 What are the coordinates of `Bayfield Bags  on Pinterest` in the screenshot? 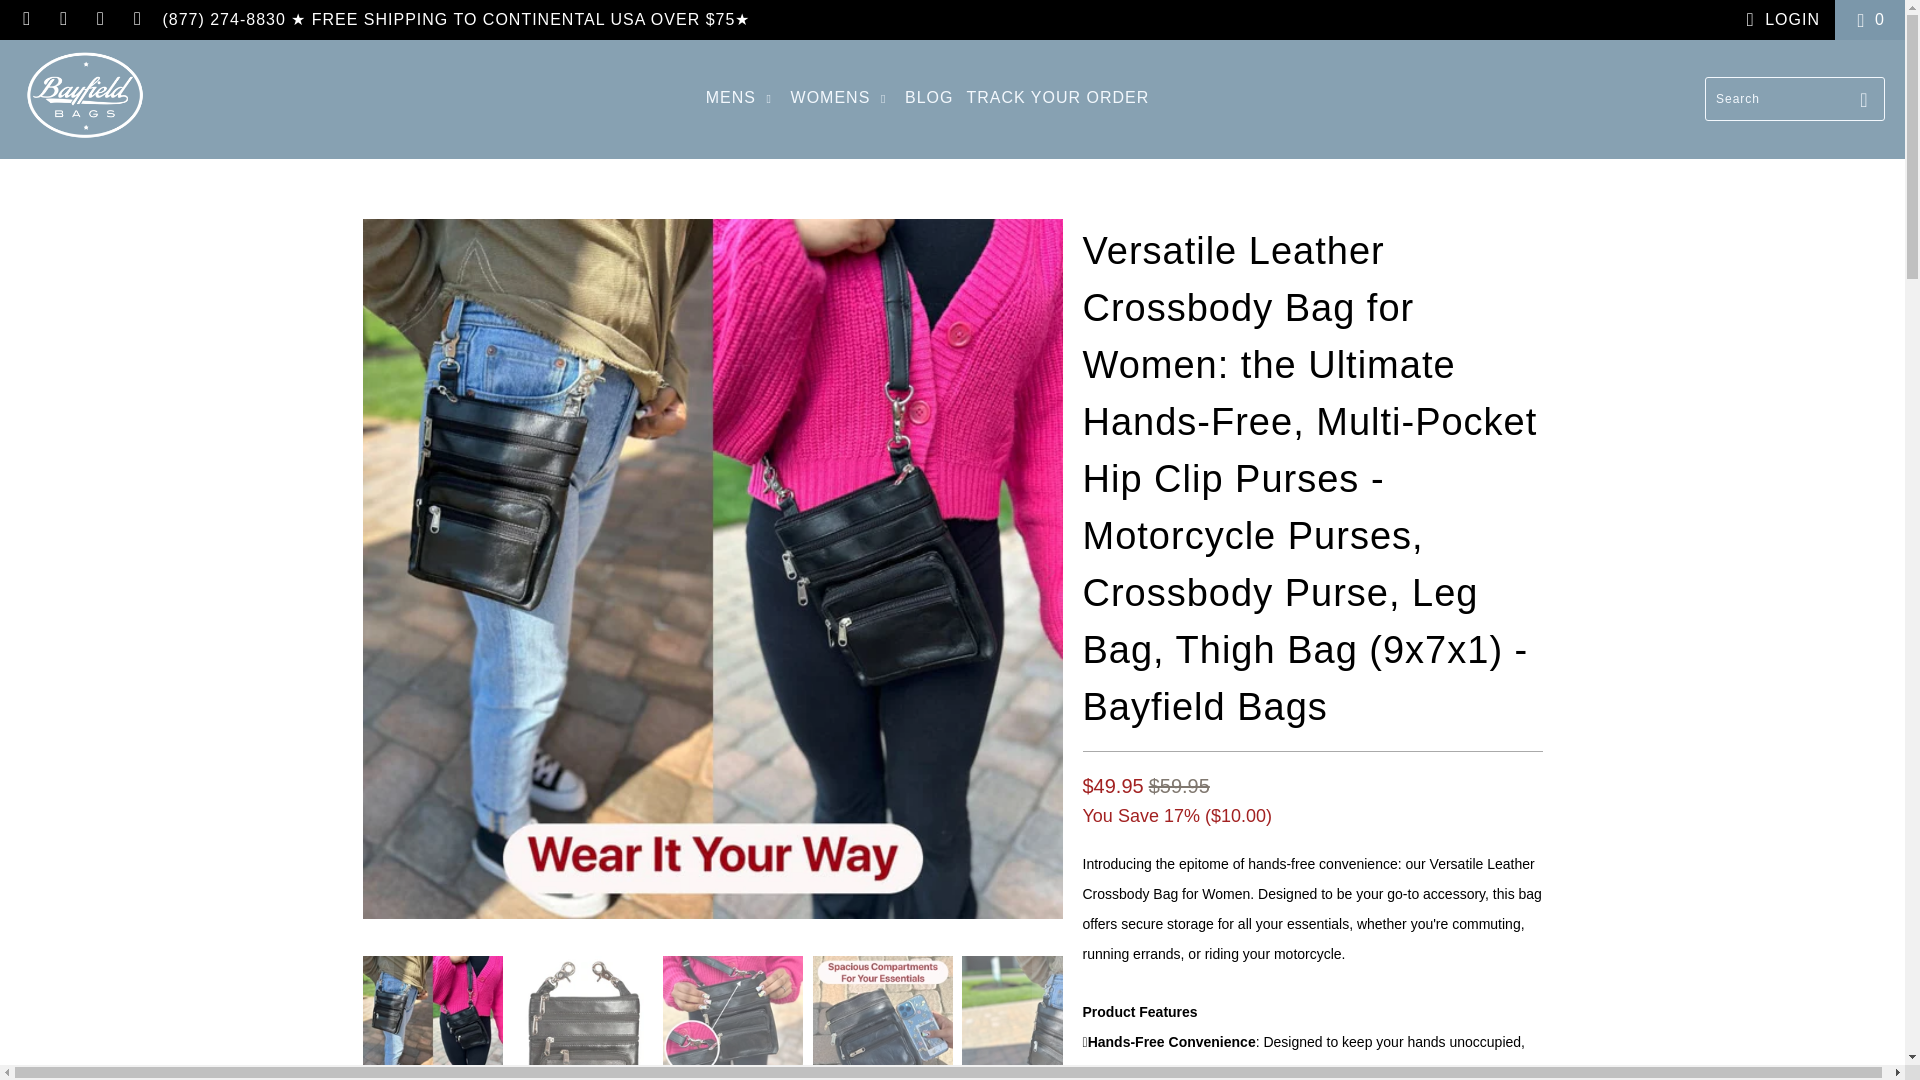 It's located at (62, 19).